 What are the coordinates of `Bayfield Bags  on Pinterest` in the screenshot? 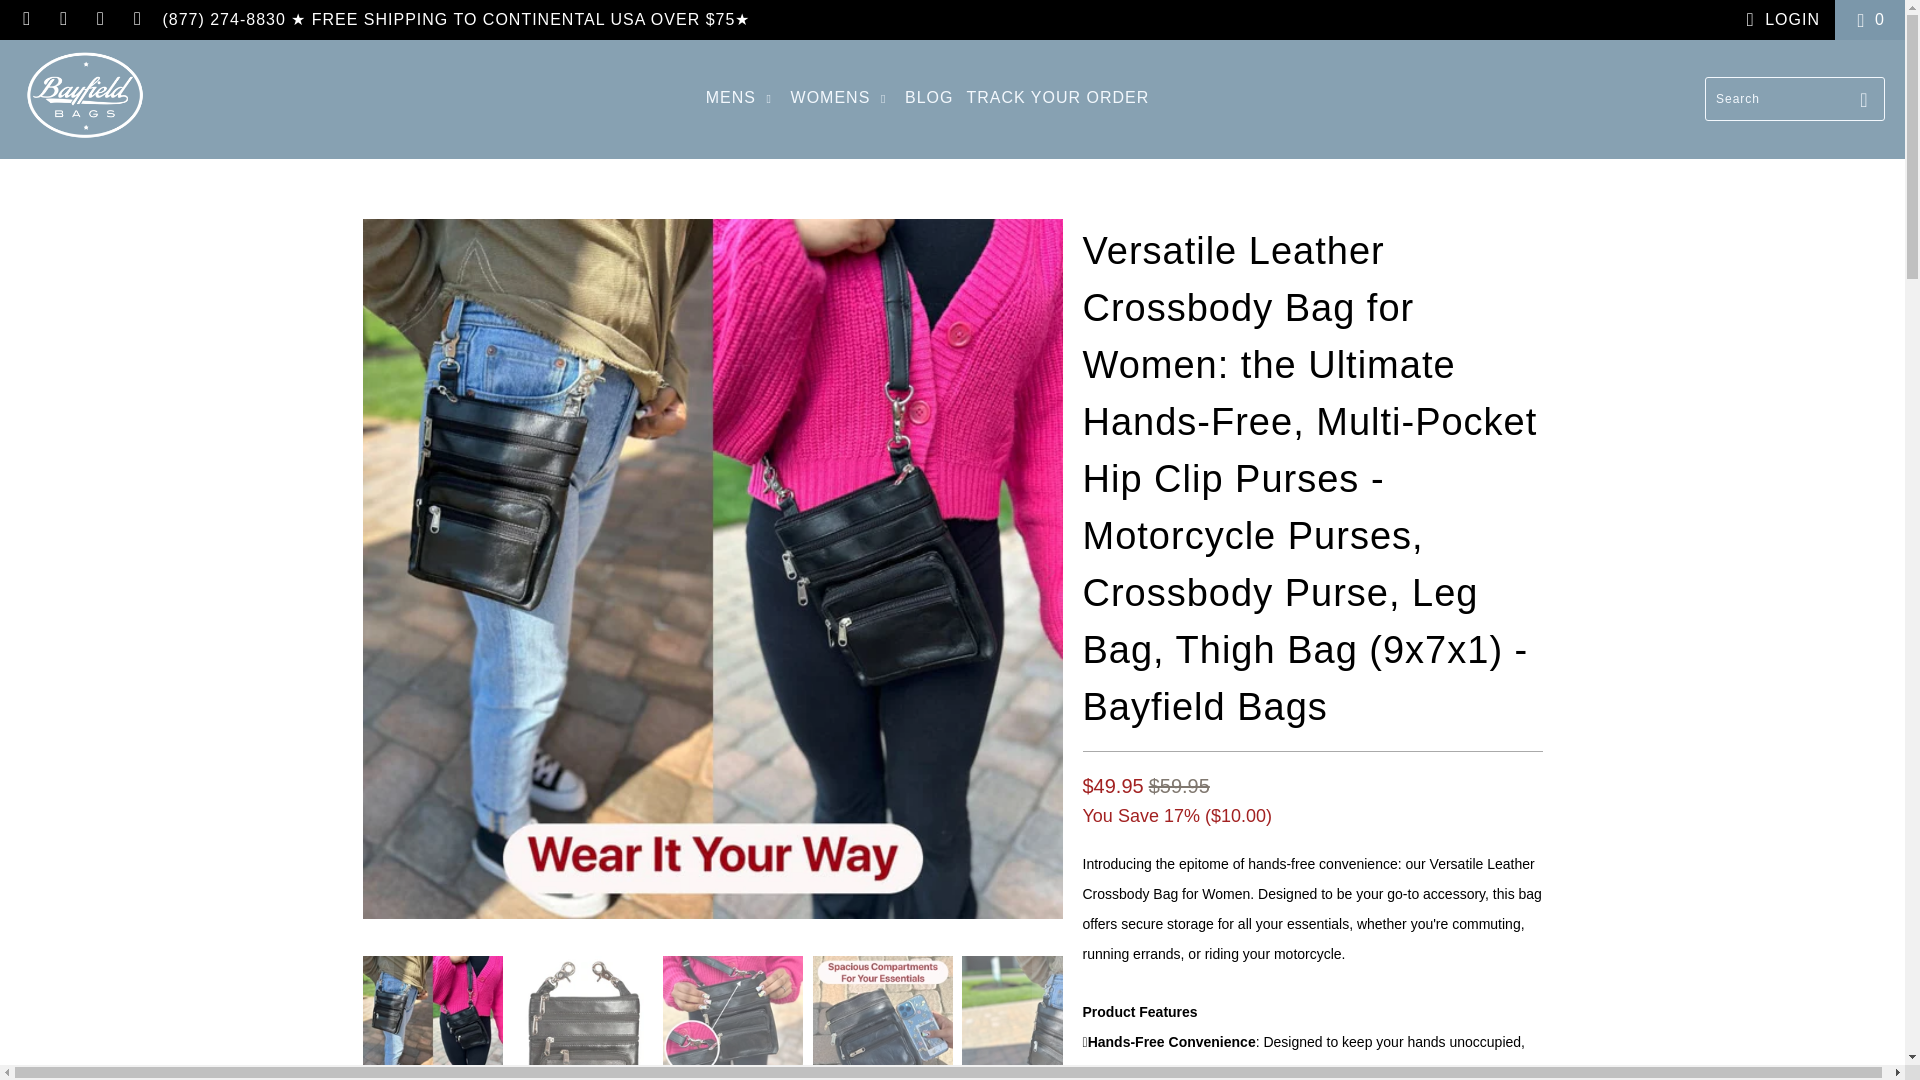 It's located at (62, 19).